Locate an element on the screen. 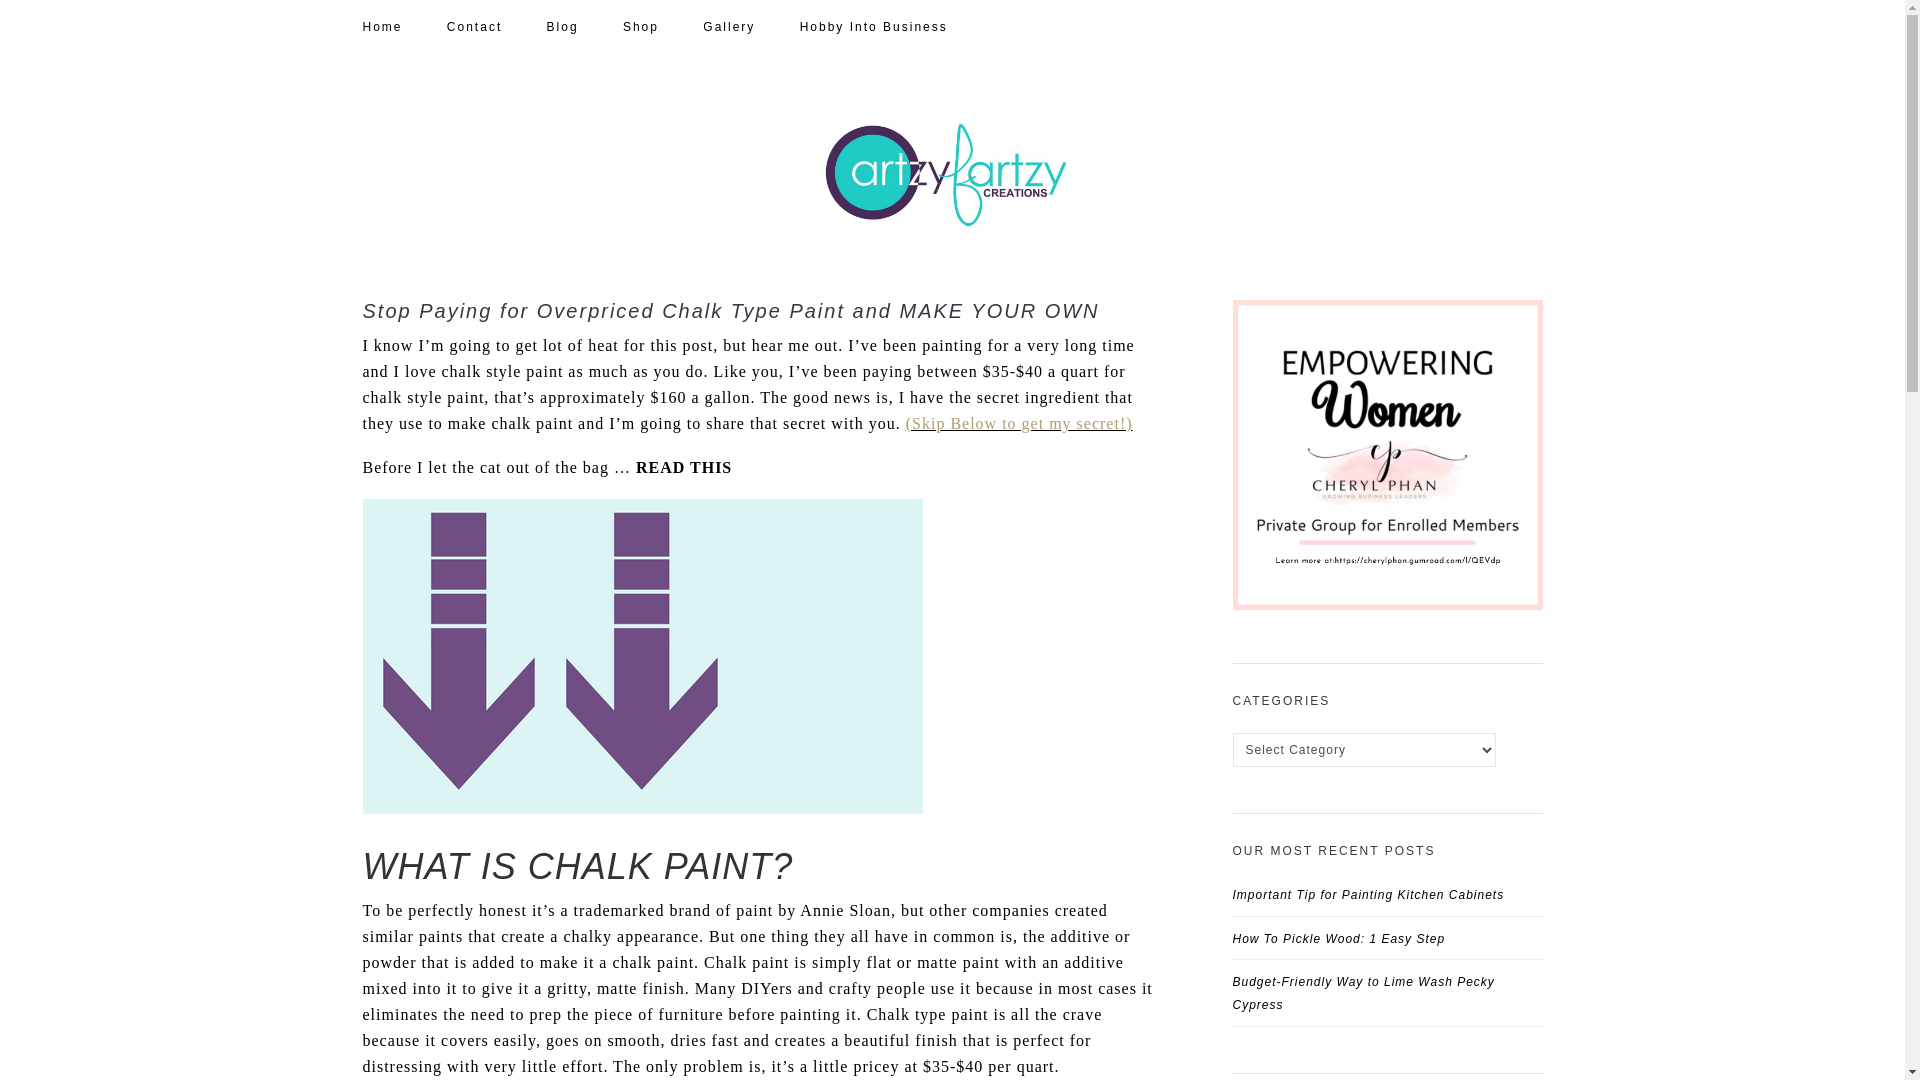 The height and width of the screenshot is (1080, 1920). Home is located at coordinates (402, 27).